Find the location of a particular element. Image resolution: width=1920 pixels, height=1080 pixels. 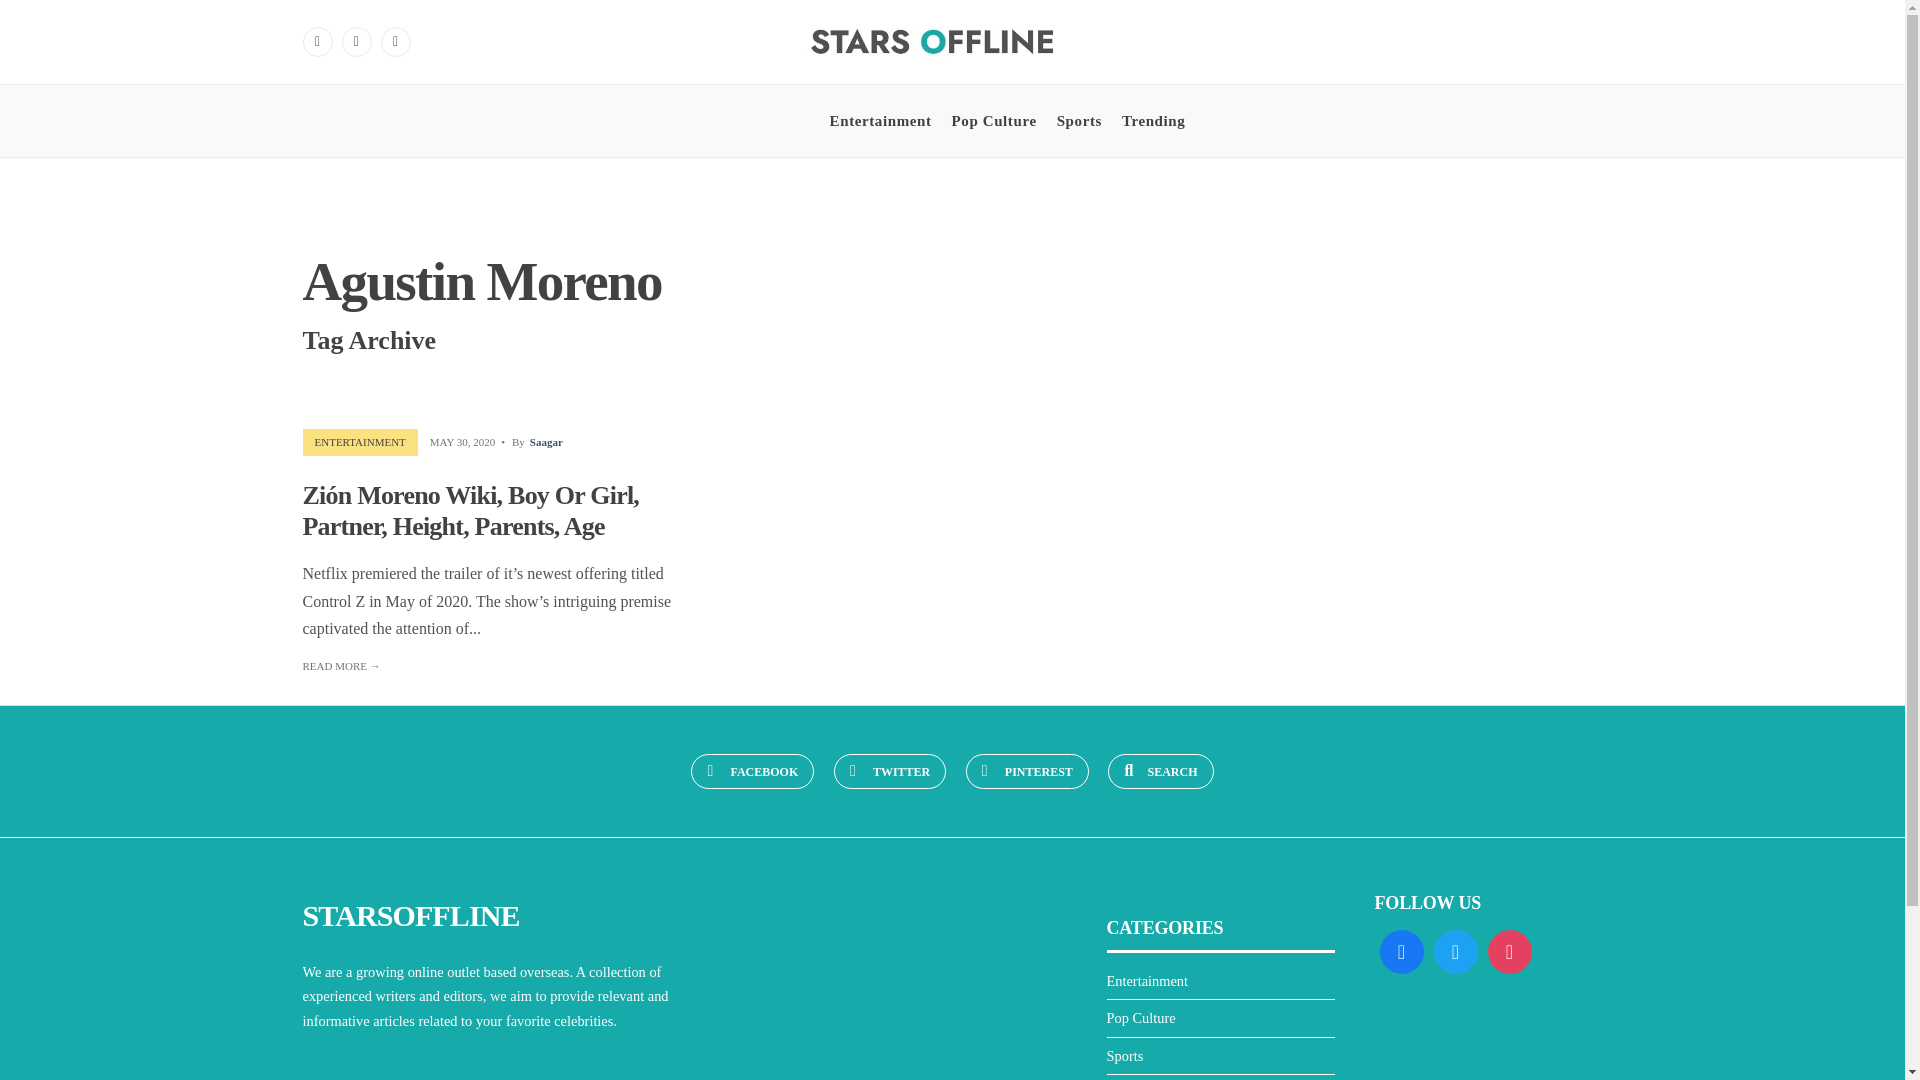

FACEBOOK is located at coordinates (752, 771).